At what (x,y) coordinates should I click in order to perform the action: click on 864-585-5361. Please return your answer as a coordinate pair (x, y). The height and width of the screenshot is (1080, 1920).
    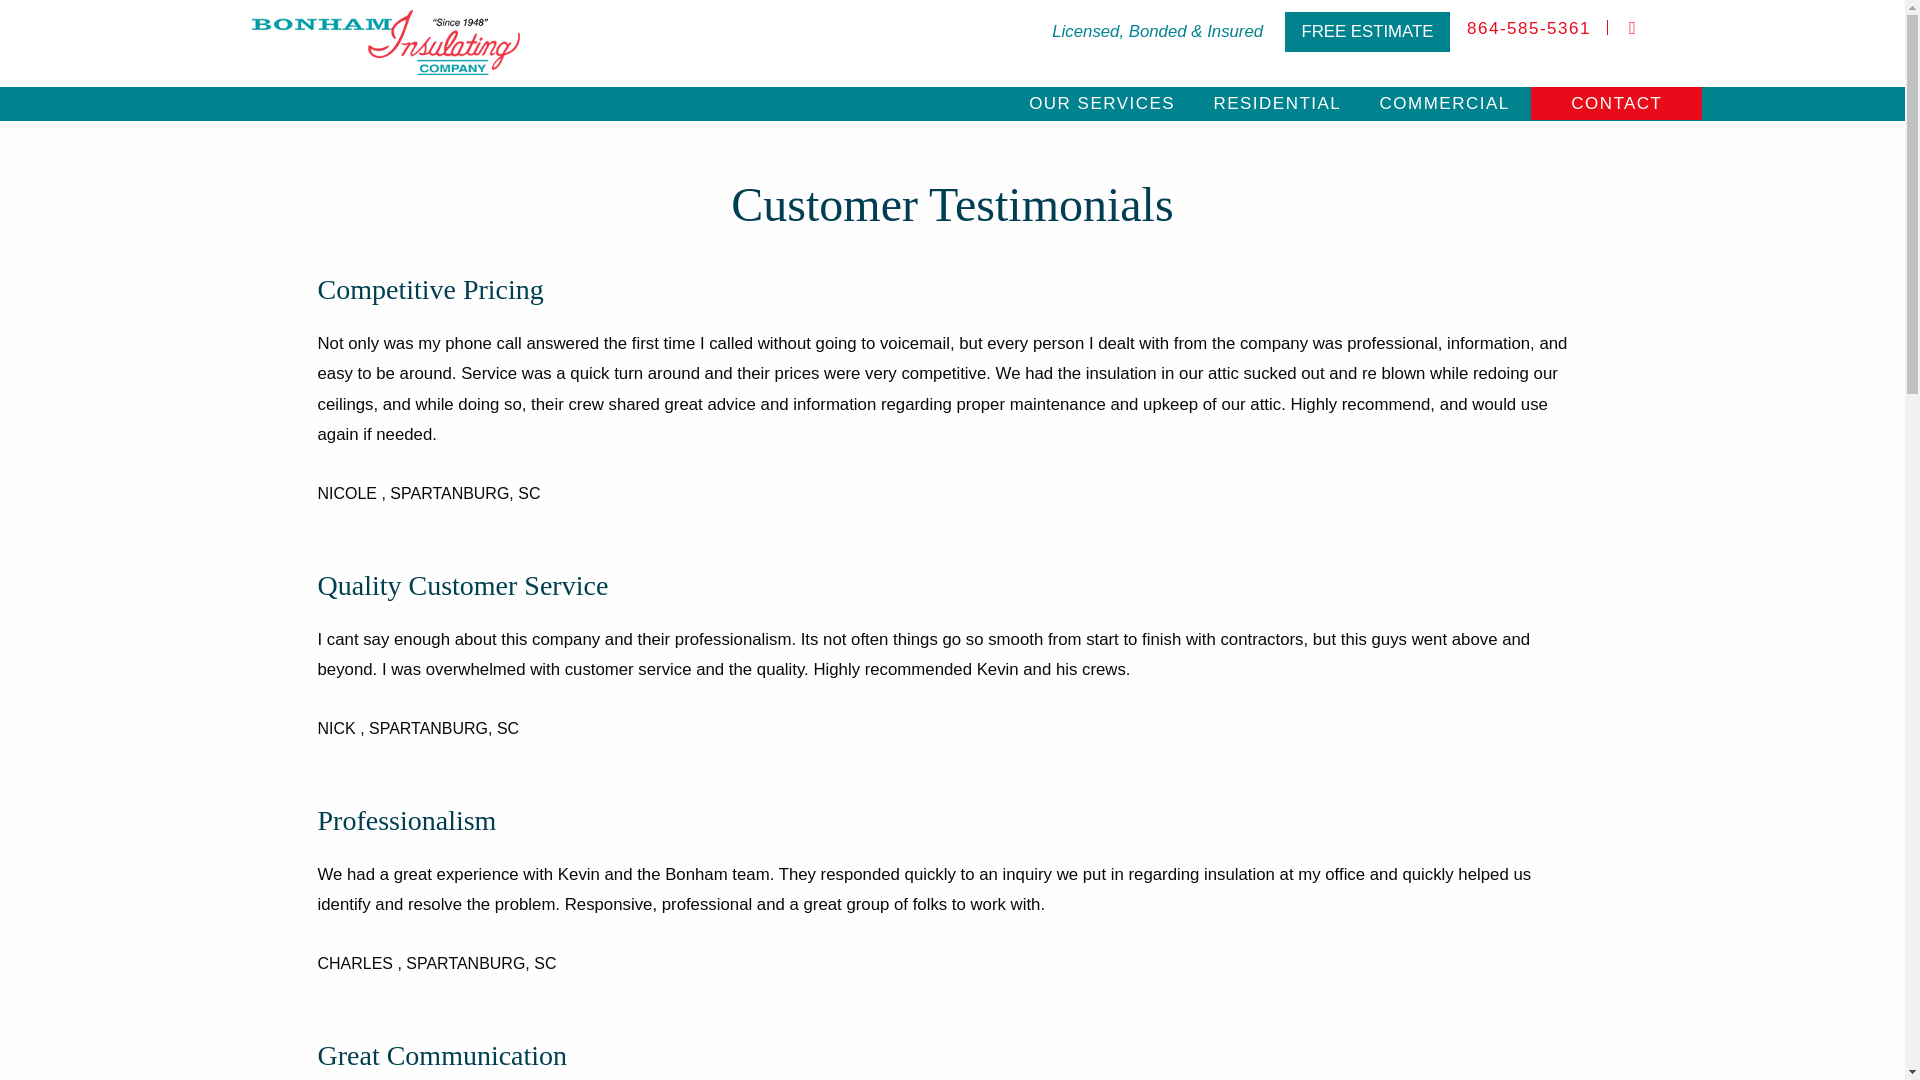
    Looking at the image, I should click on (1528, 28).